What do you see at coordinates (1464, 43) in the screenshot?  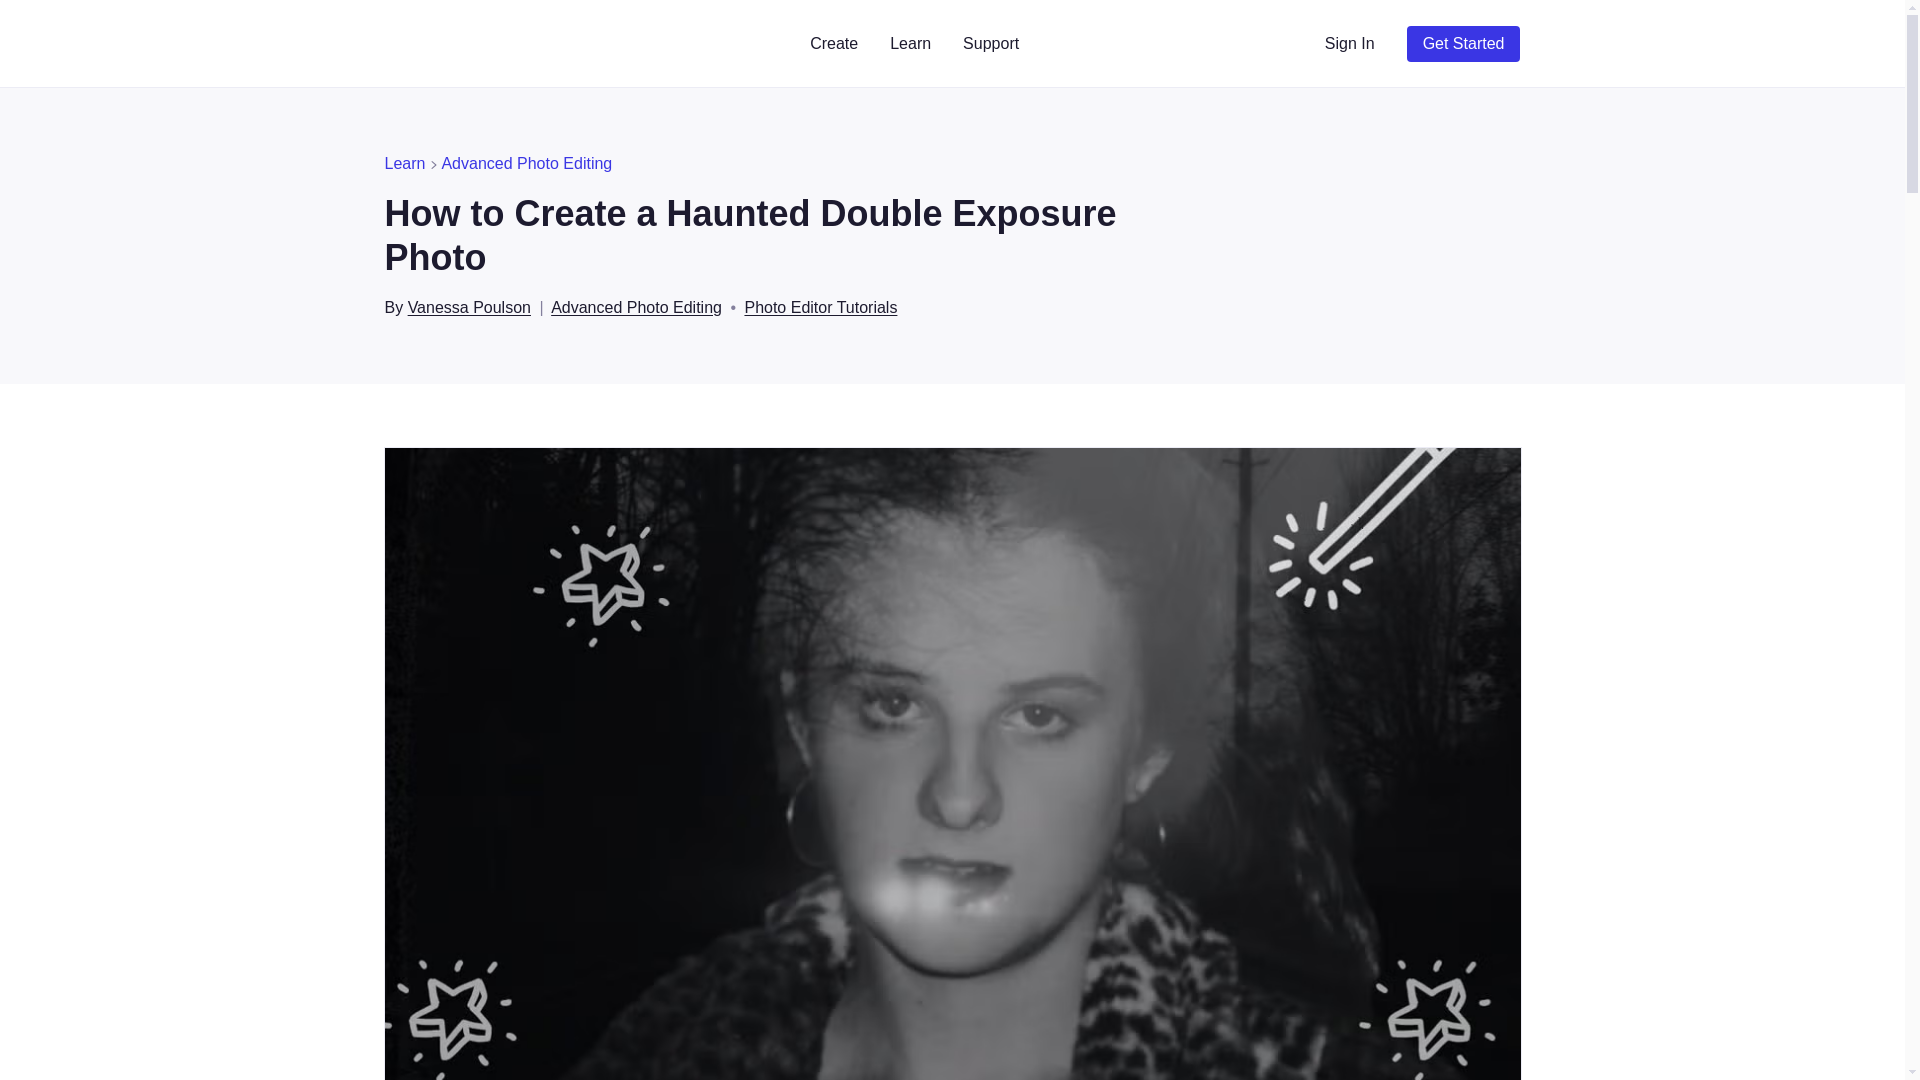 I see `Get Started` at bounding box center [1464, 43].